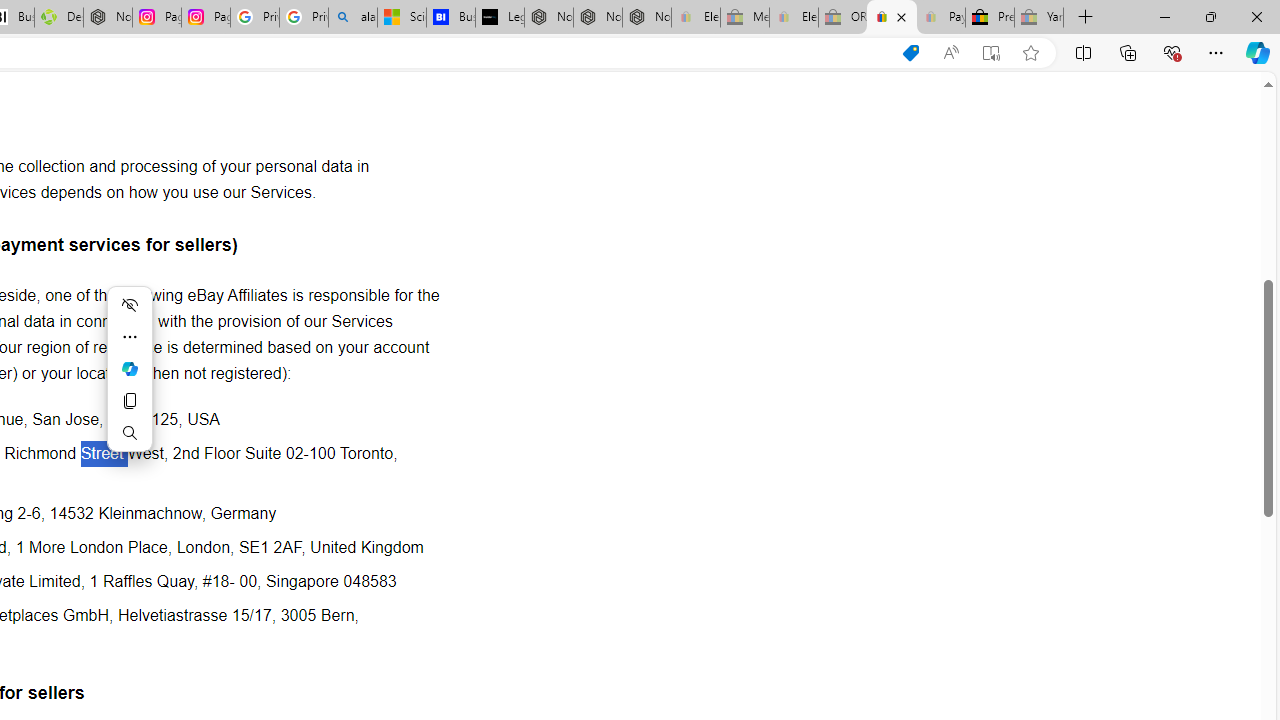 The height and width of the screenshot is (720, 1280). Describe the element at coordinates (130, 380) in the screenshot. I see `Mini menu on text selection` at that location.